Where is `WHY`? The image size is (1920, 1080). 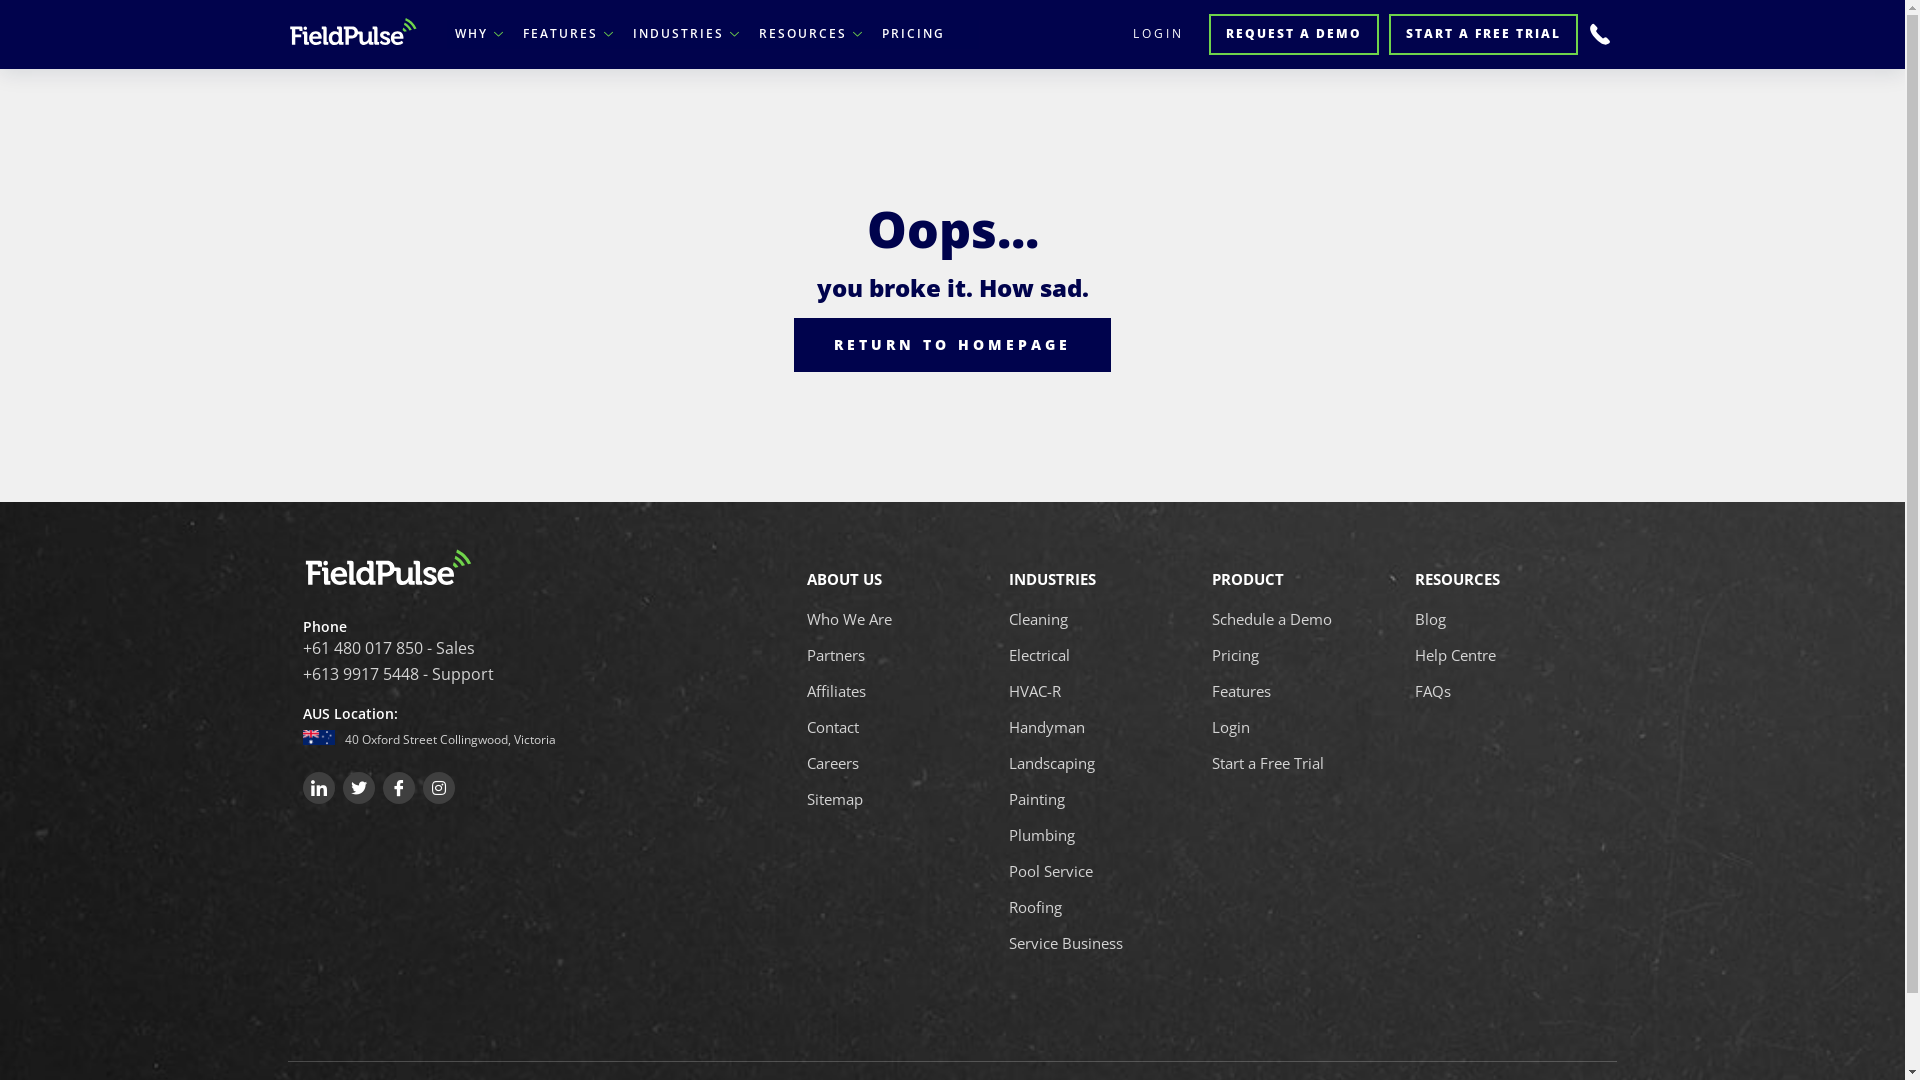
WHY is located at coordinates (481, 34).